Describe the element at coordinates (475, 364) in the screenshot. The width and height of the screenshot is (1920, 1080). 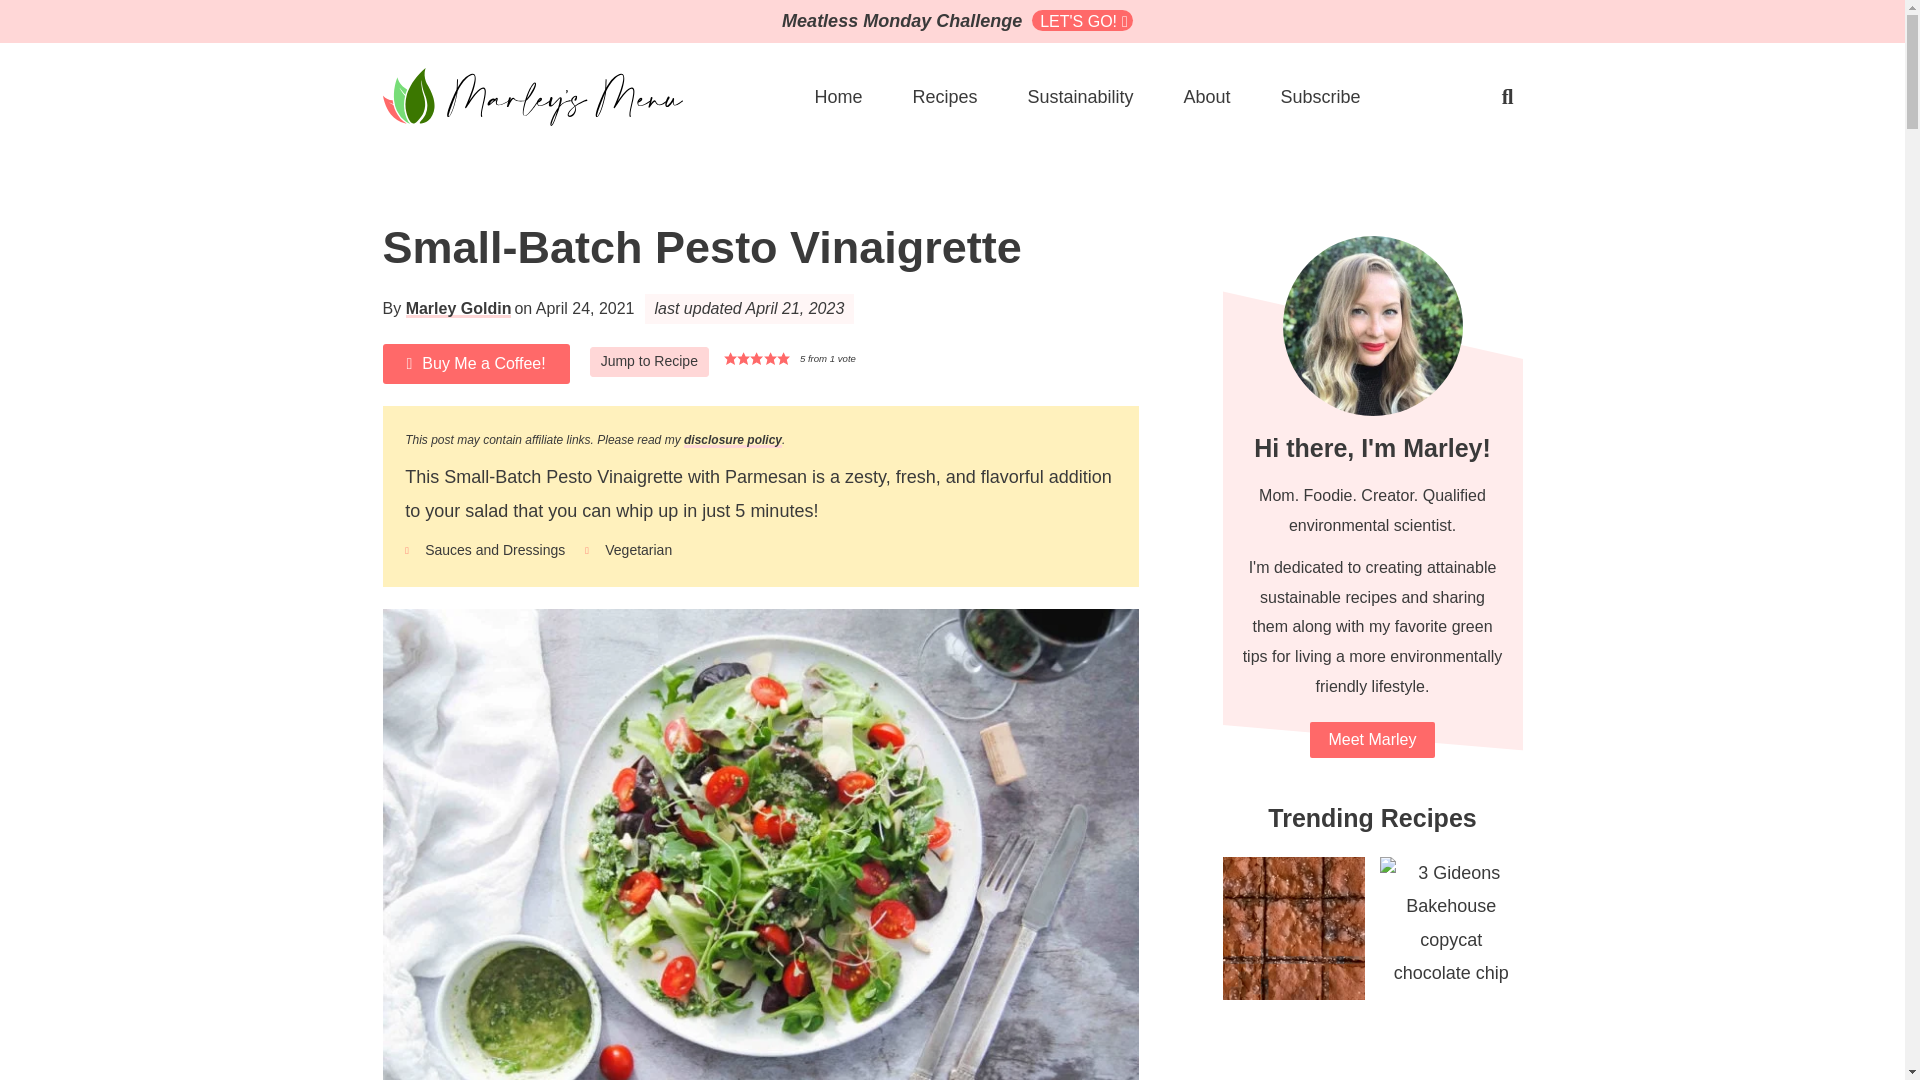
I see `Buy Me a Coffee!` at that location.